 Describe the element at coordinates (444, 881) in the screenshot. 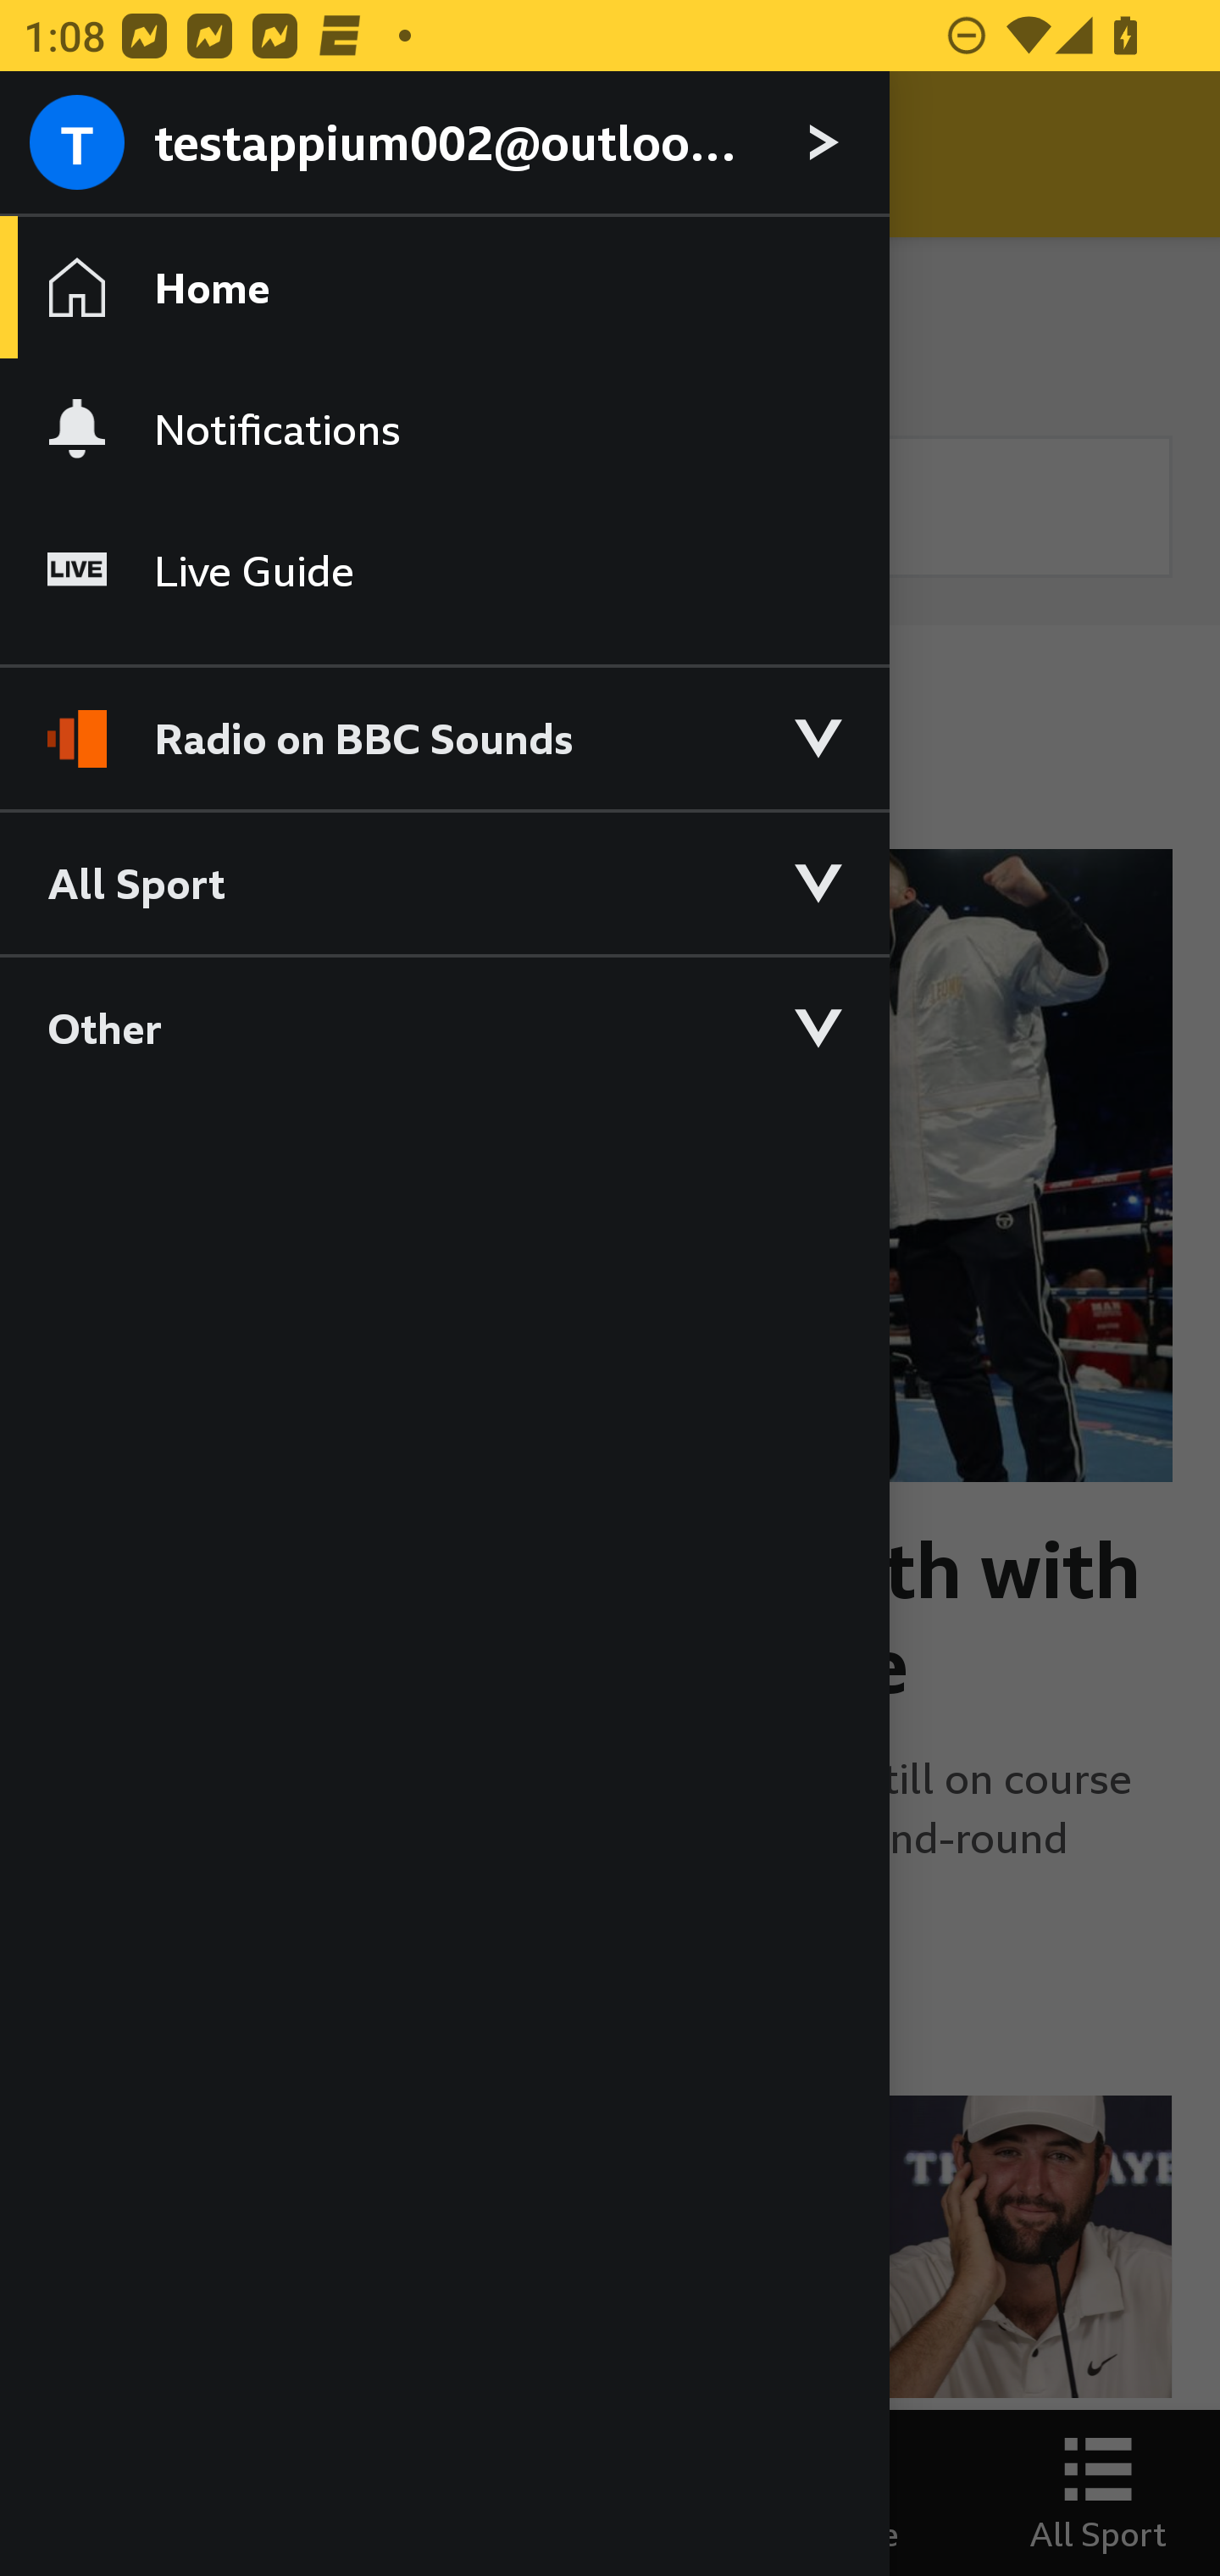

I see `All Sport` at that location.